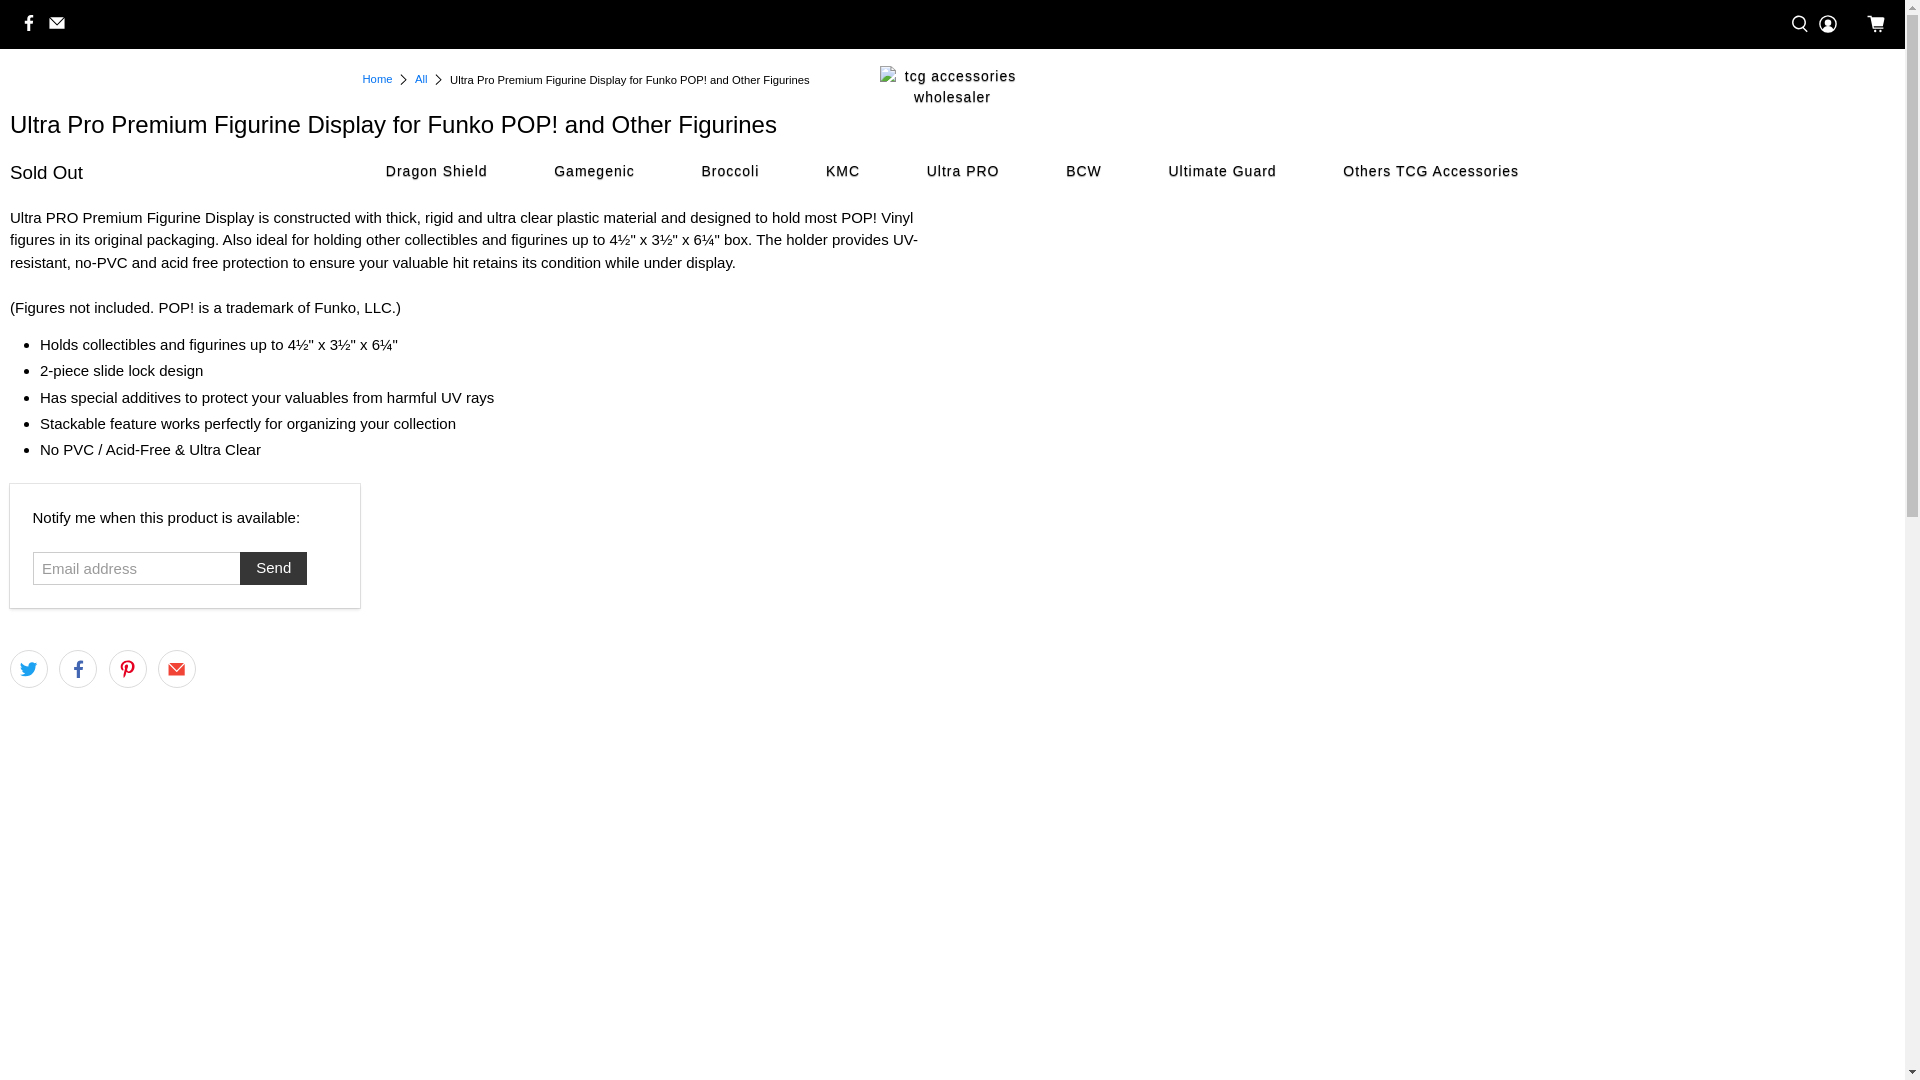 This screenshot has height=1080, width=1920. What do you see at coordinates (78, 668) in the screenshot?
I see `Share this on Facebook` at bounding box center [78, 668].